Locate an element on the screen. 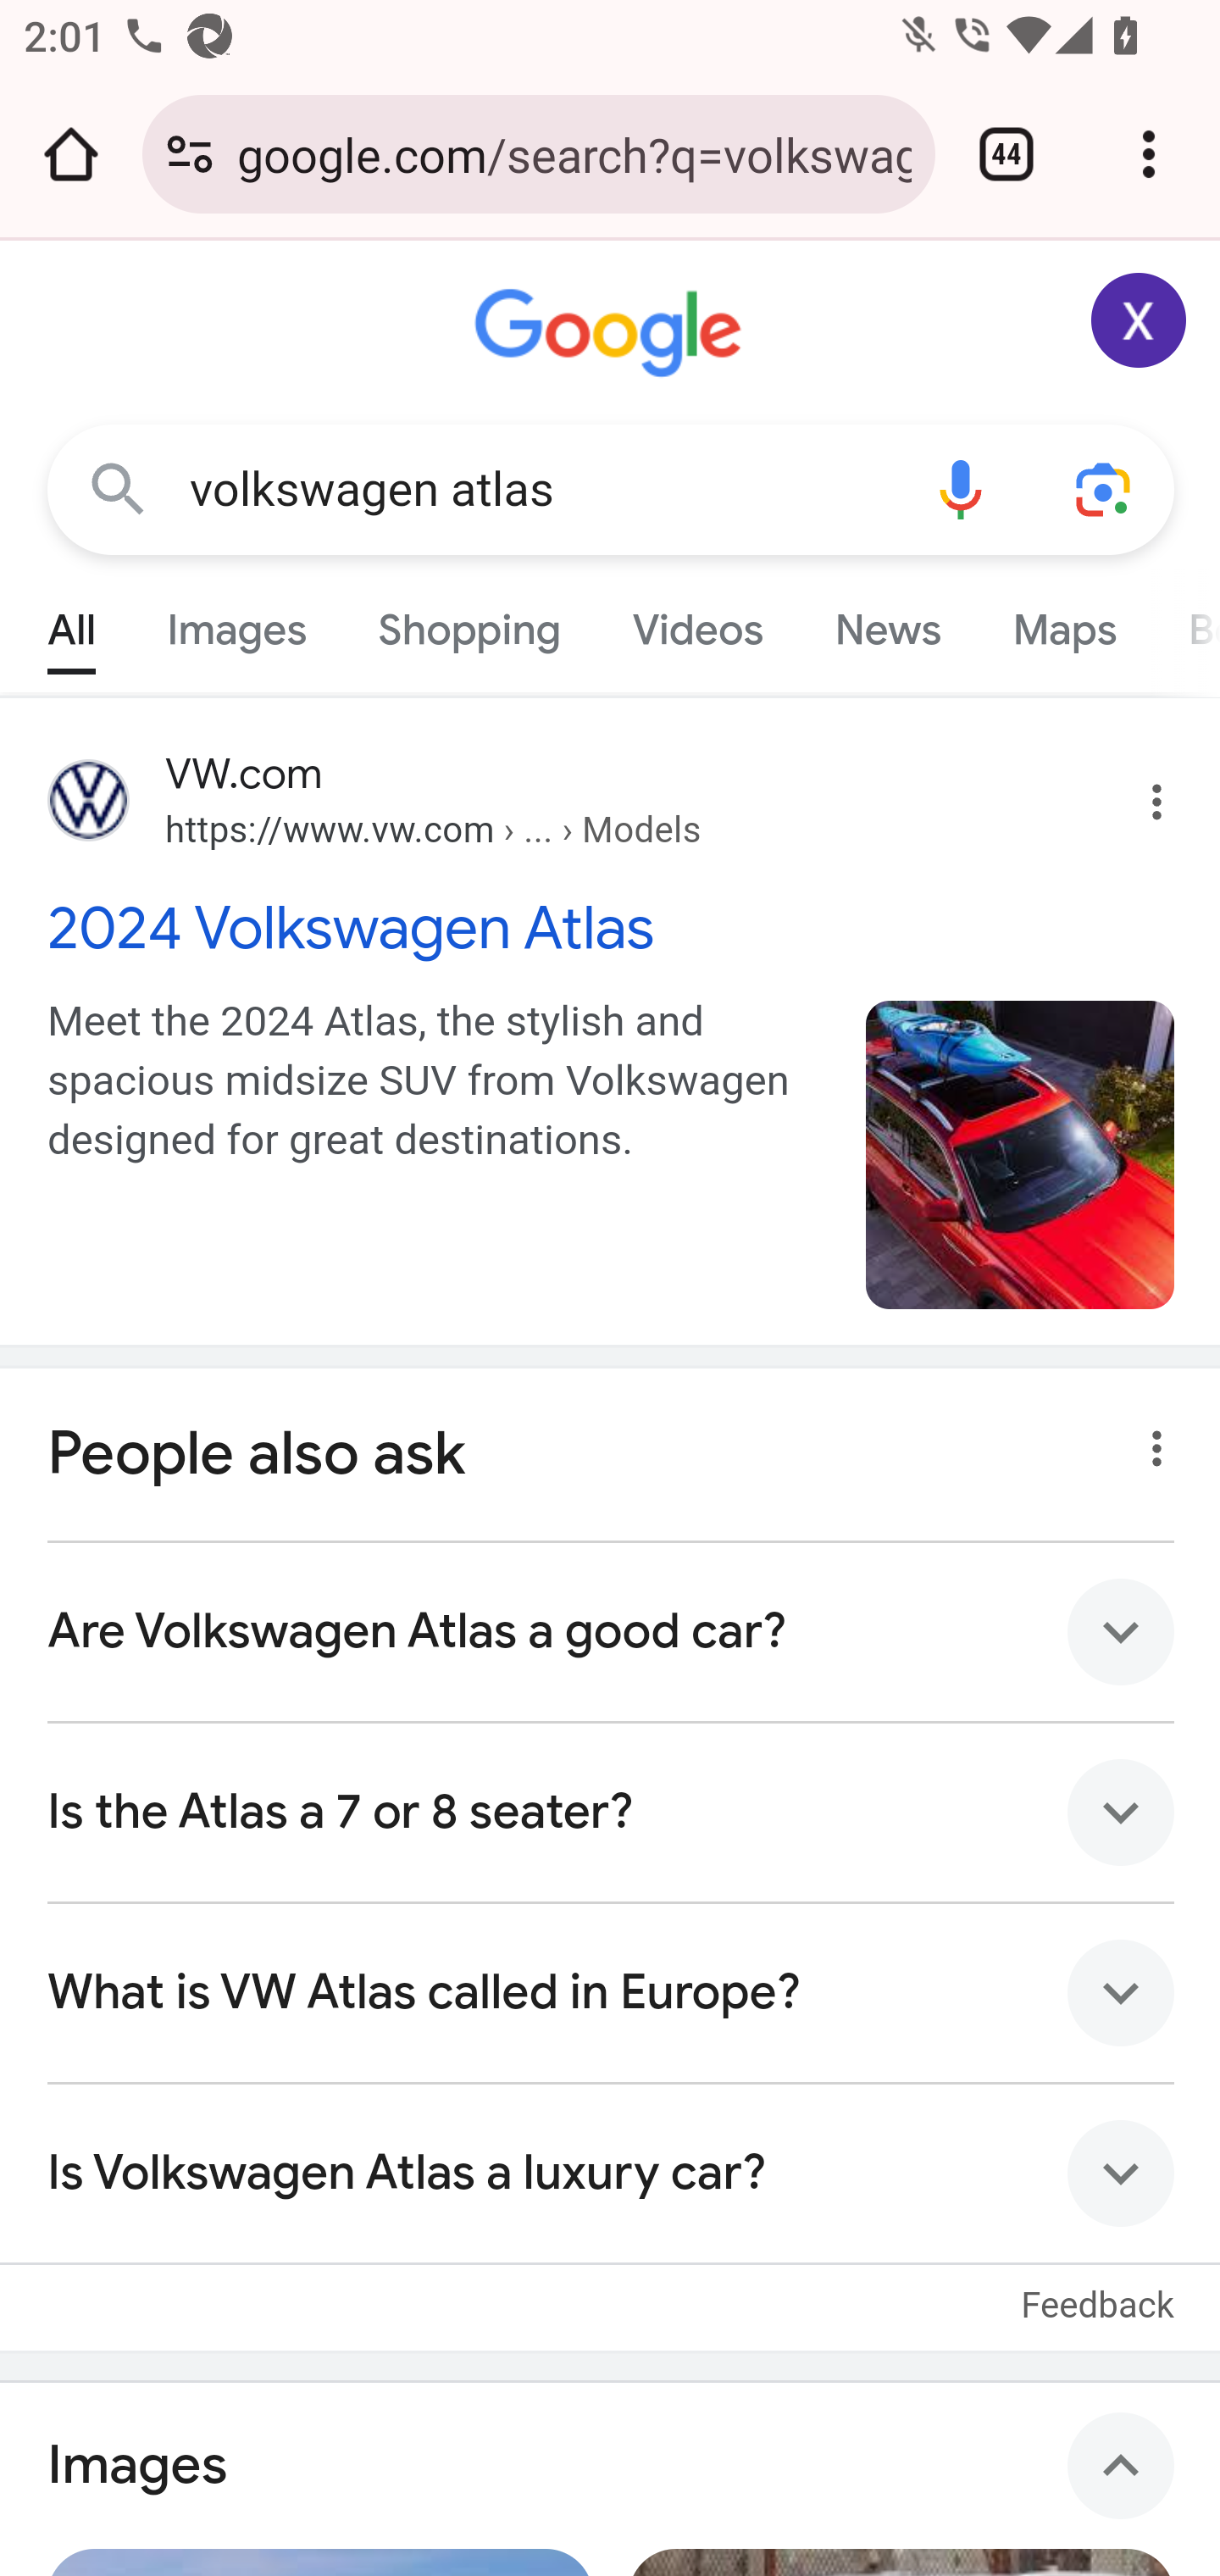 The image size is (1220, 2576). News is located at coordinates (887, 622).